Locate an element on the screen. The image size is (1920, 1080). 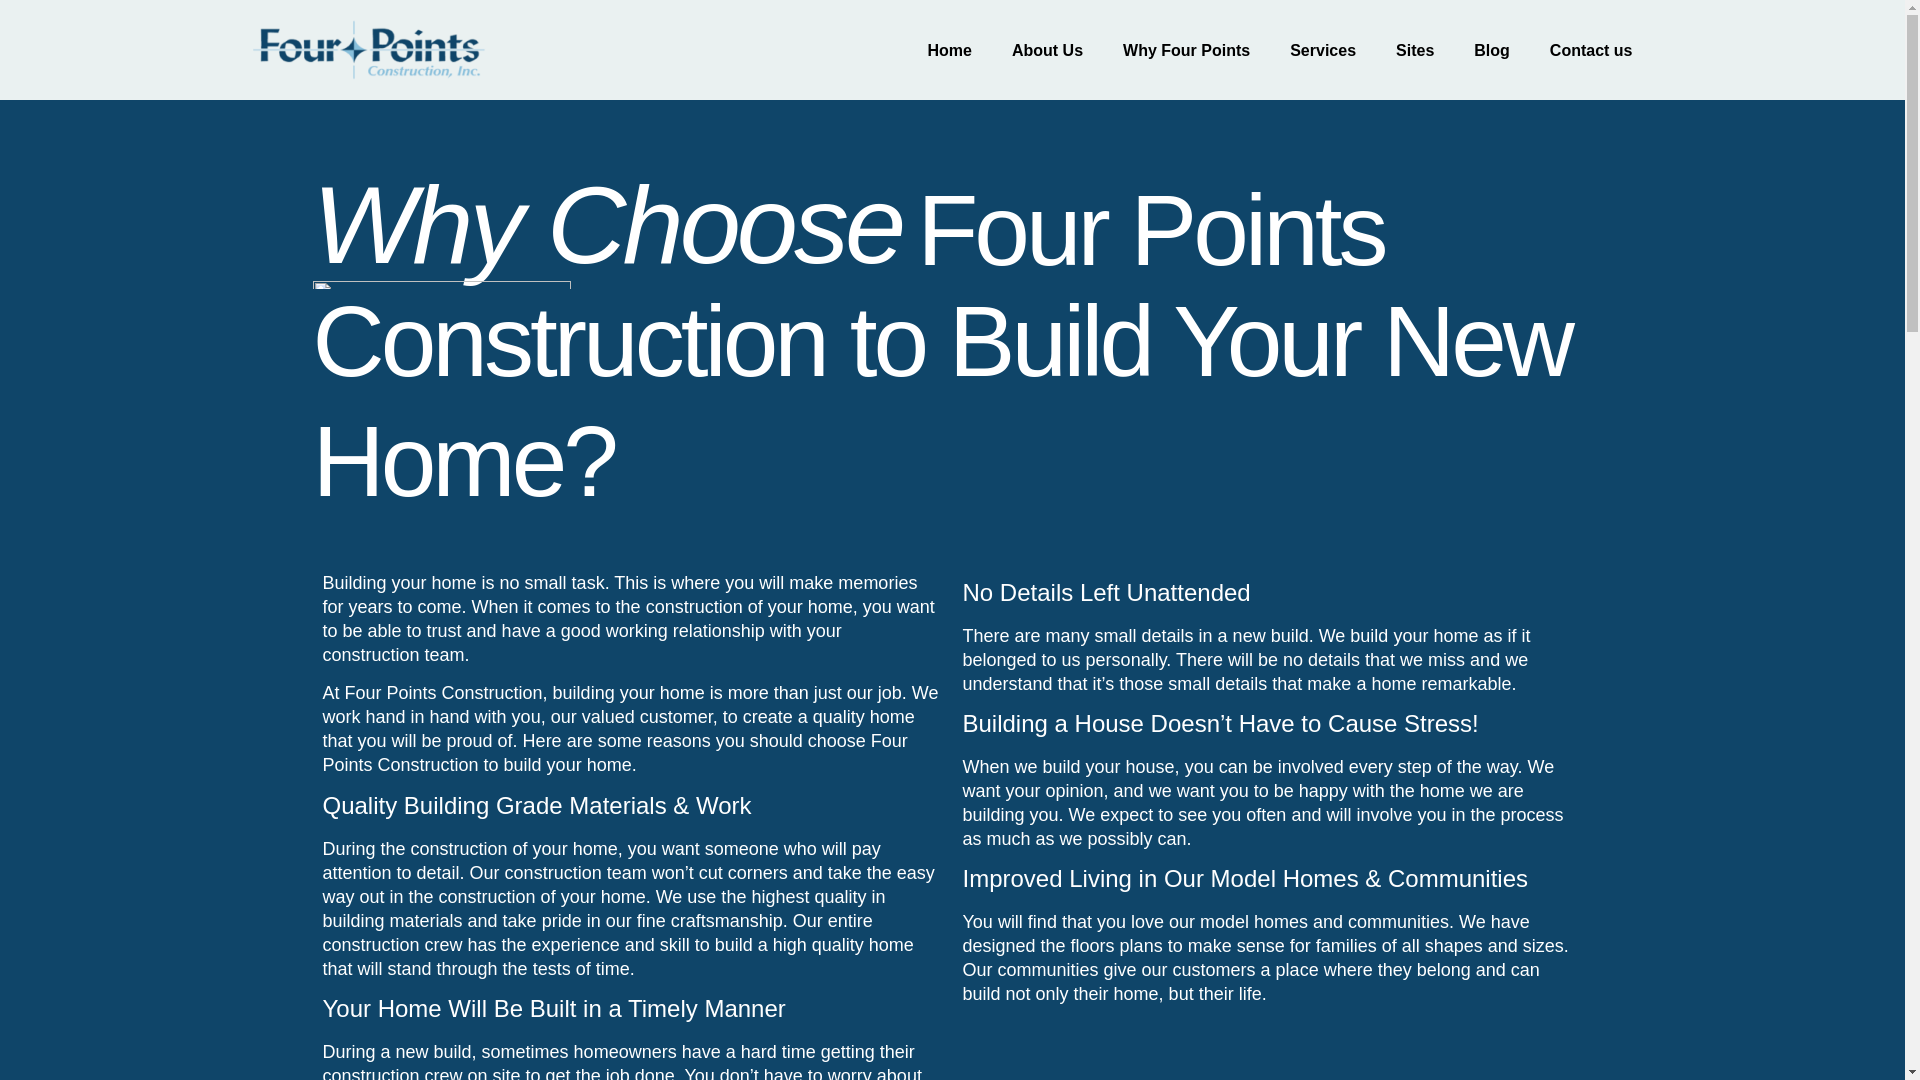
Blog is located at coordinates (1492, 50).